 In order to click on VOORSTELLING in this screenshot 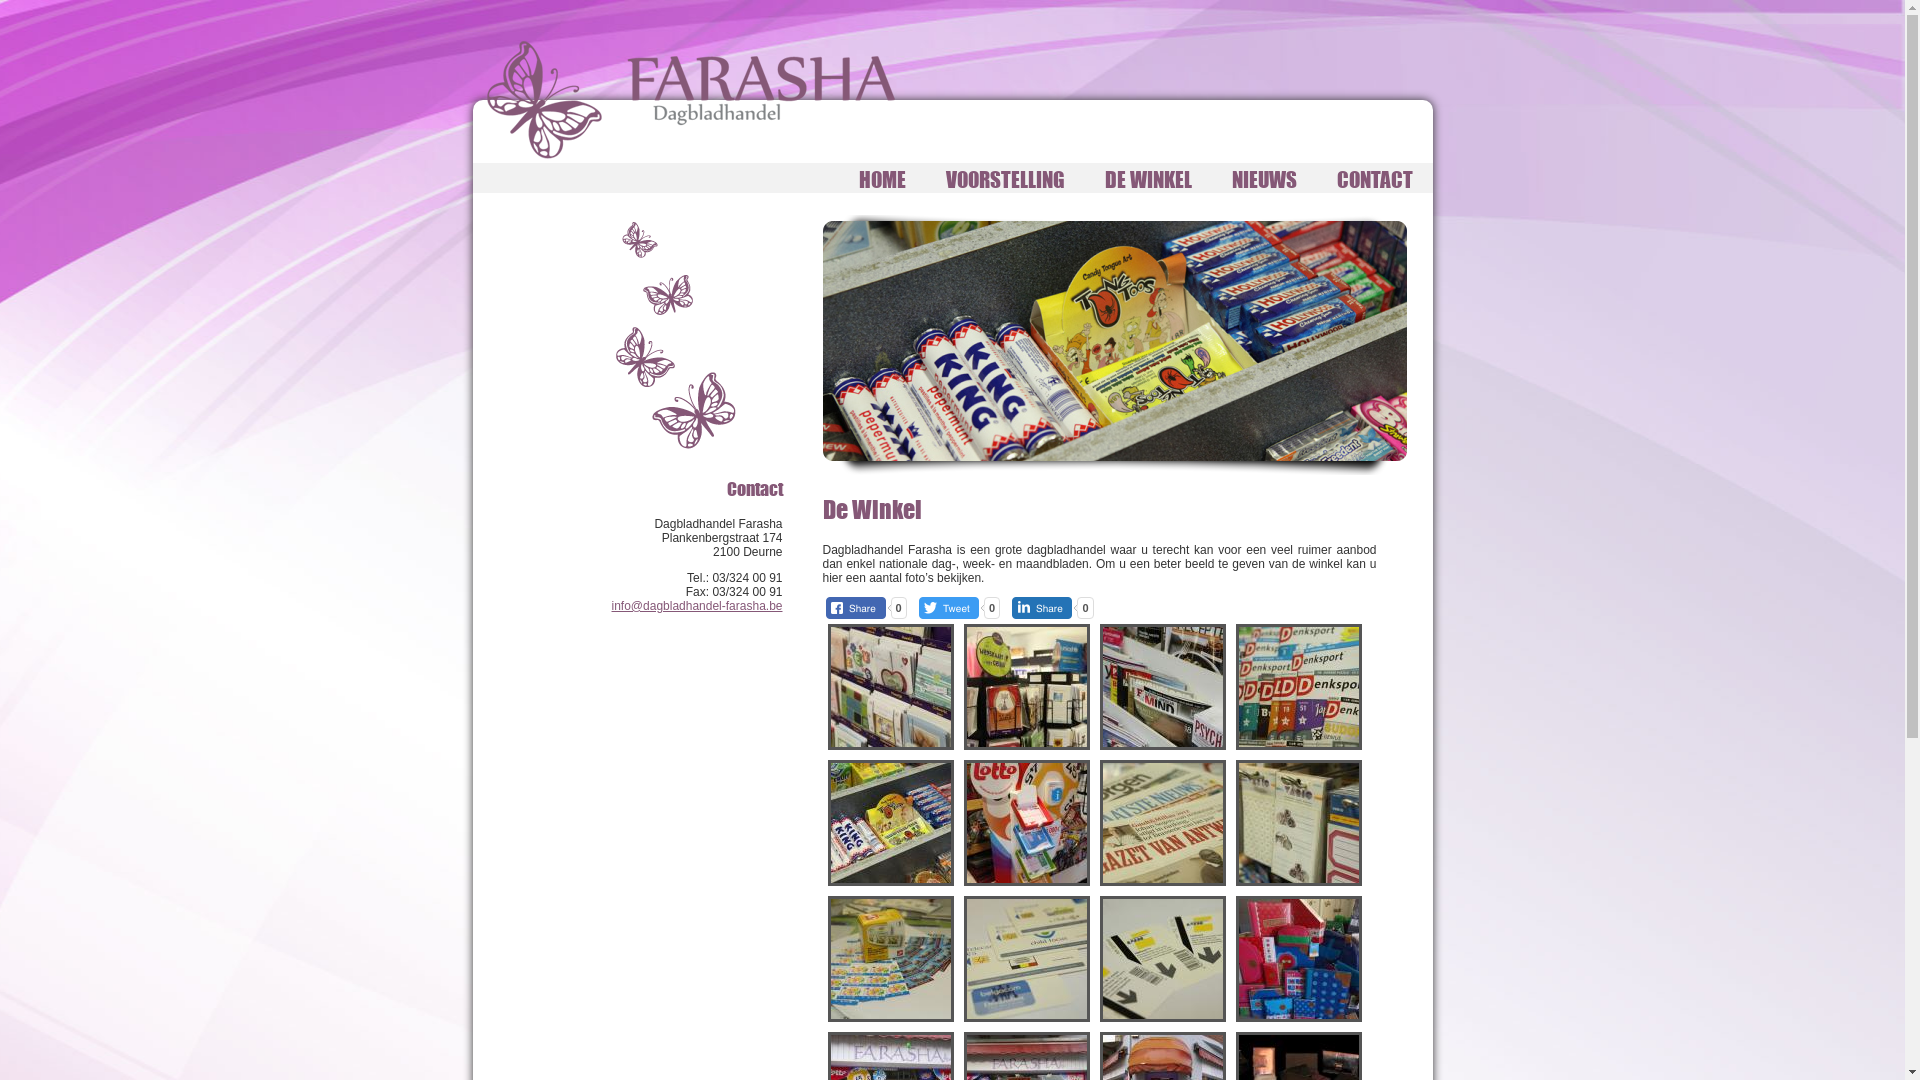, I will do `click(1006, 179)`.